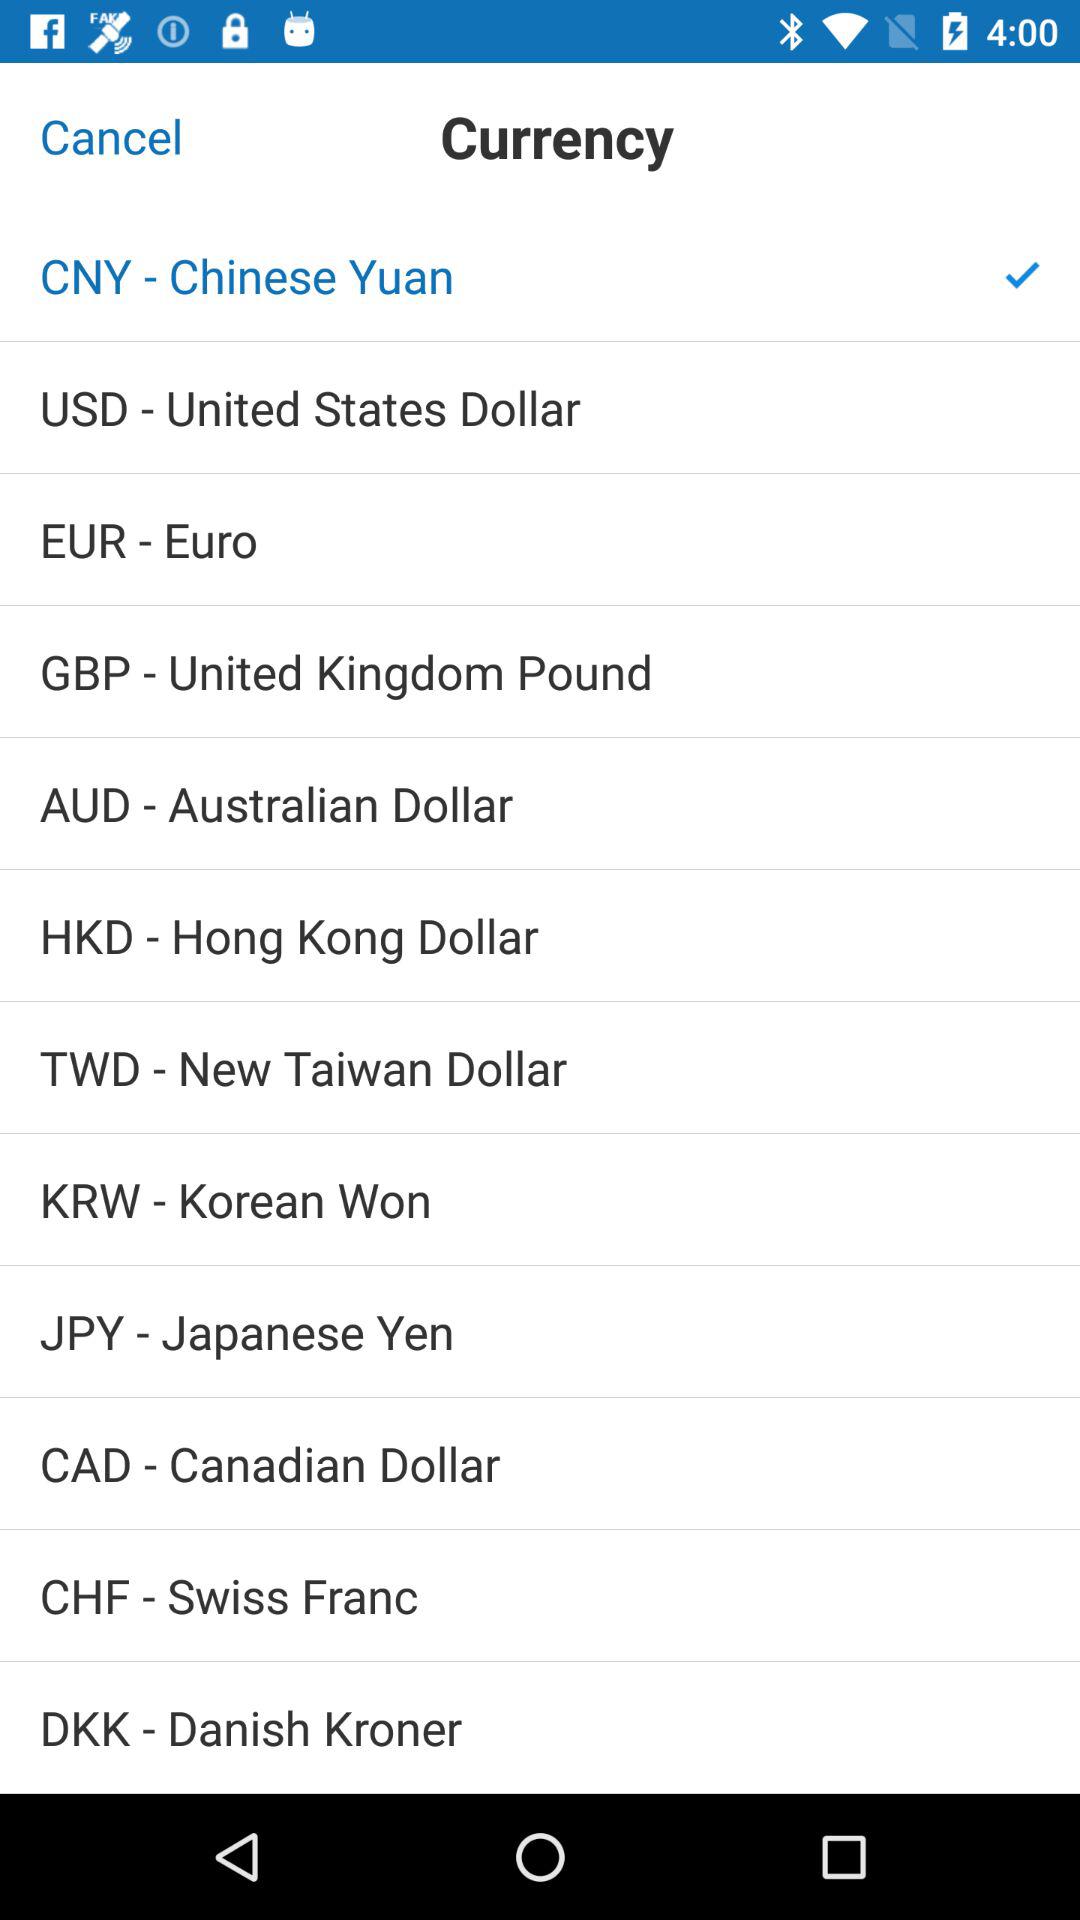 This screenshot has width=1080, height=1920. I want to click on tap gbp united kingdom icon, so click(540, 672).